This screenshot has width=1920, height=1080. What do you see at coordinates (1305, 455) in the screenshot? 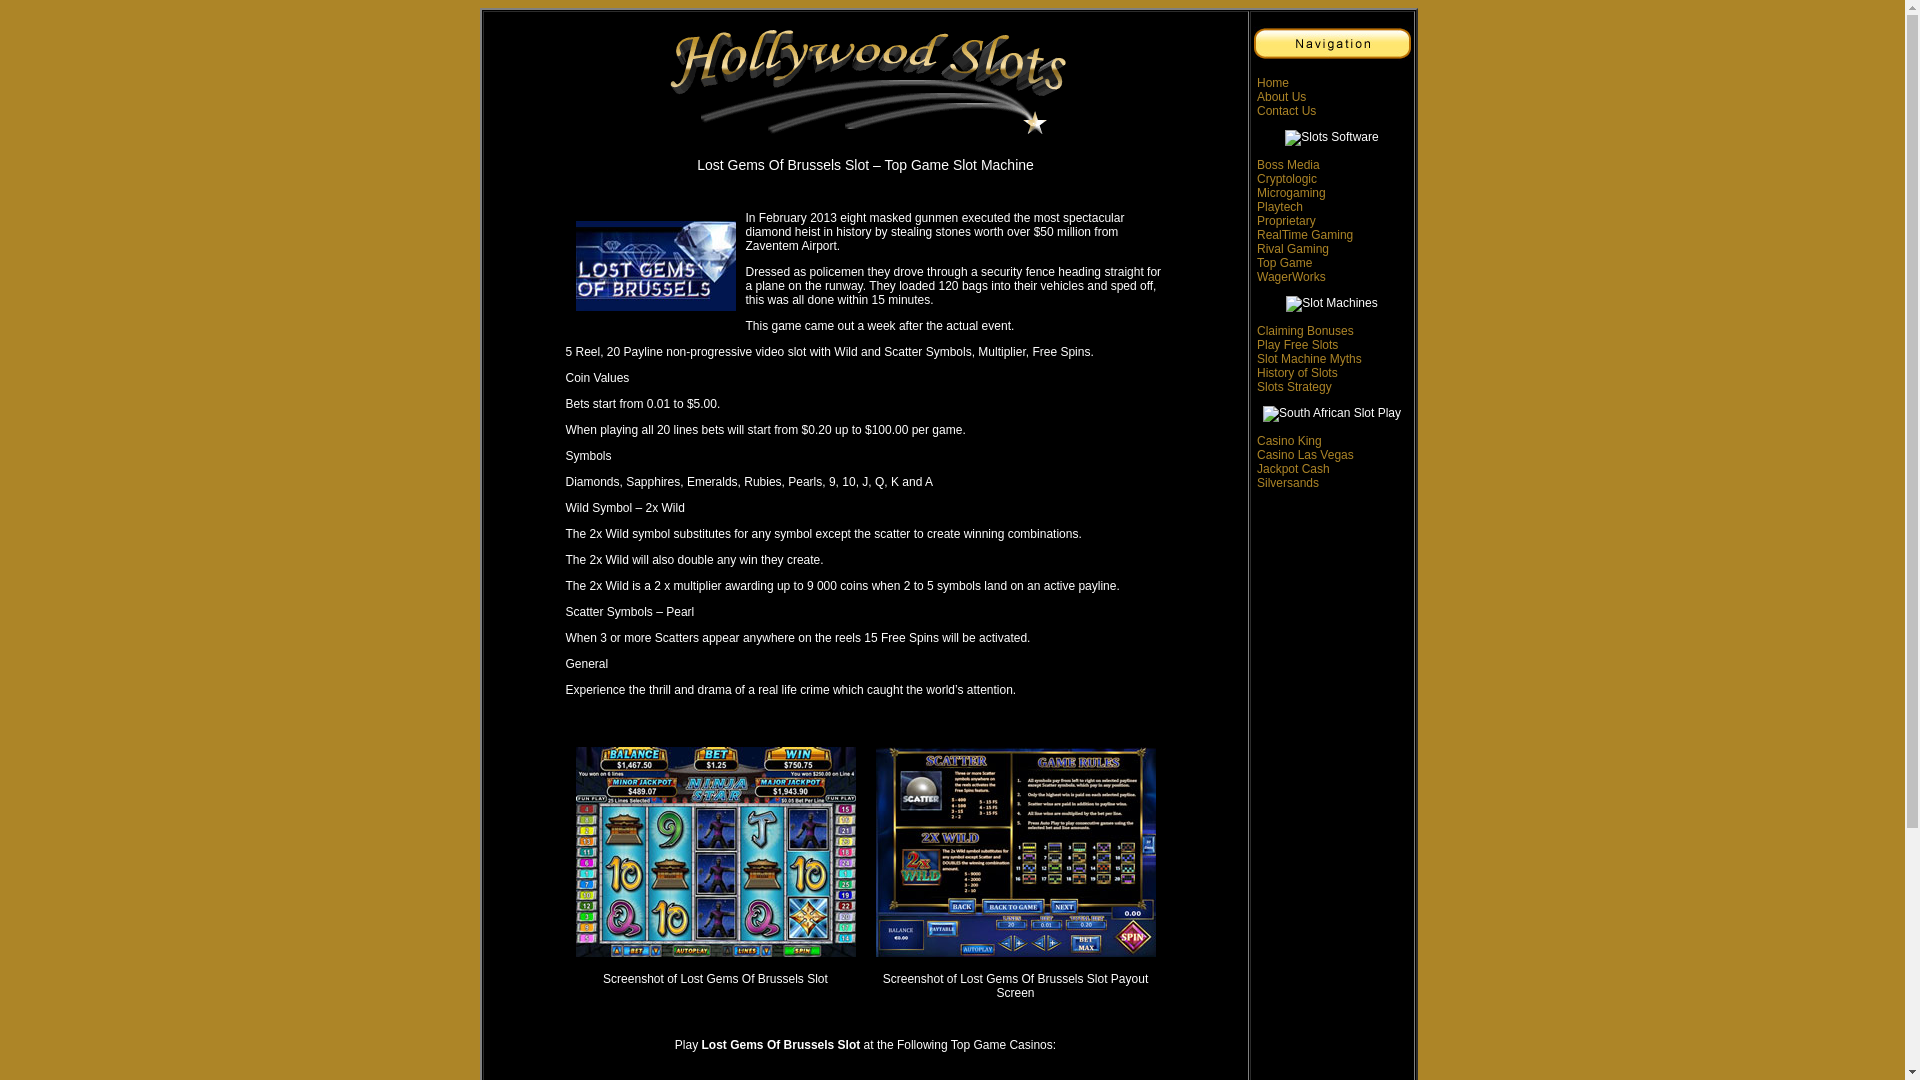
I see `Casino Las Vegas` at bounding box center [1305, 455].